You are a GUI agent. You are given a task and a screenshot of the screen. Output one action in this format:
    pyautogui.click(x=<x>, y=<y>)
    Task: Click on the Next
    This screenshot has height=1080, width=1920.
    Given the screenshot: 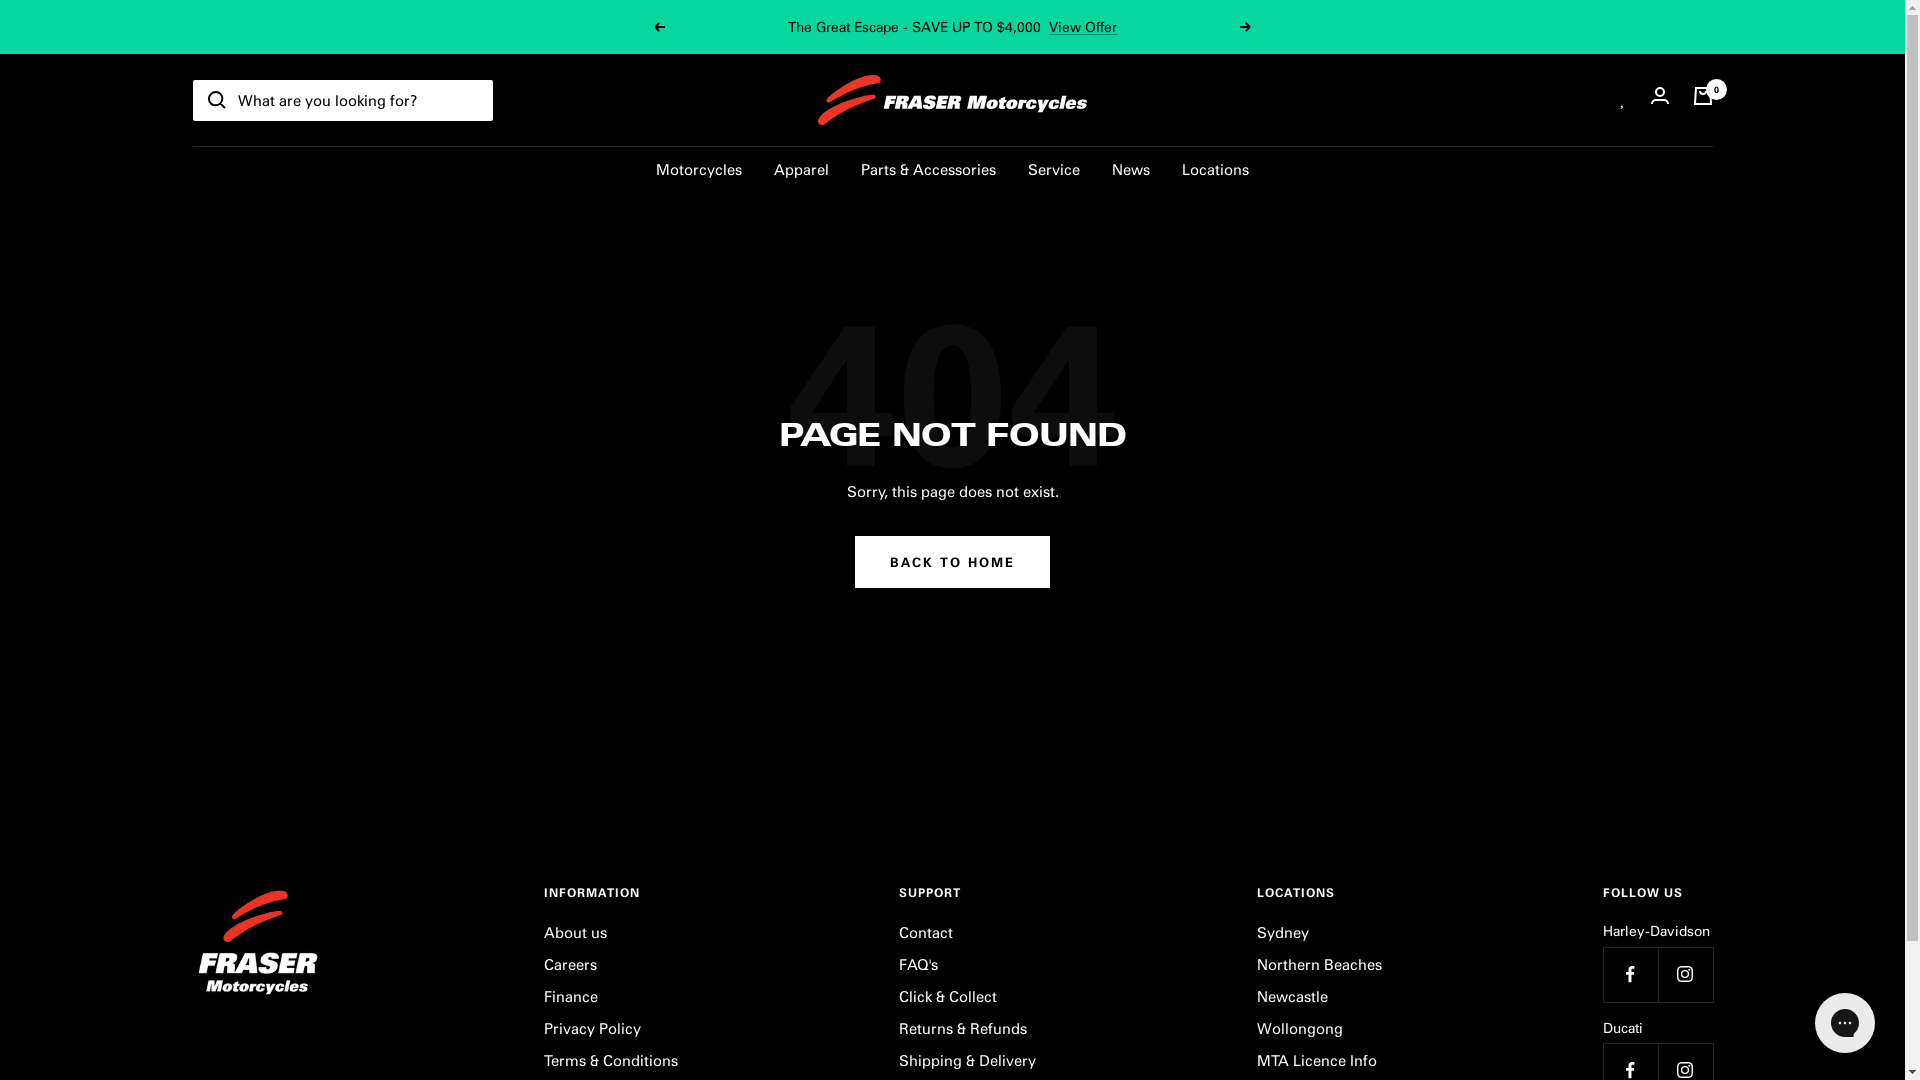 What is the action you would take?
    pyautogui.click(x=1246, y=27)
    